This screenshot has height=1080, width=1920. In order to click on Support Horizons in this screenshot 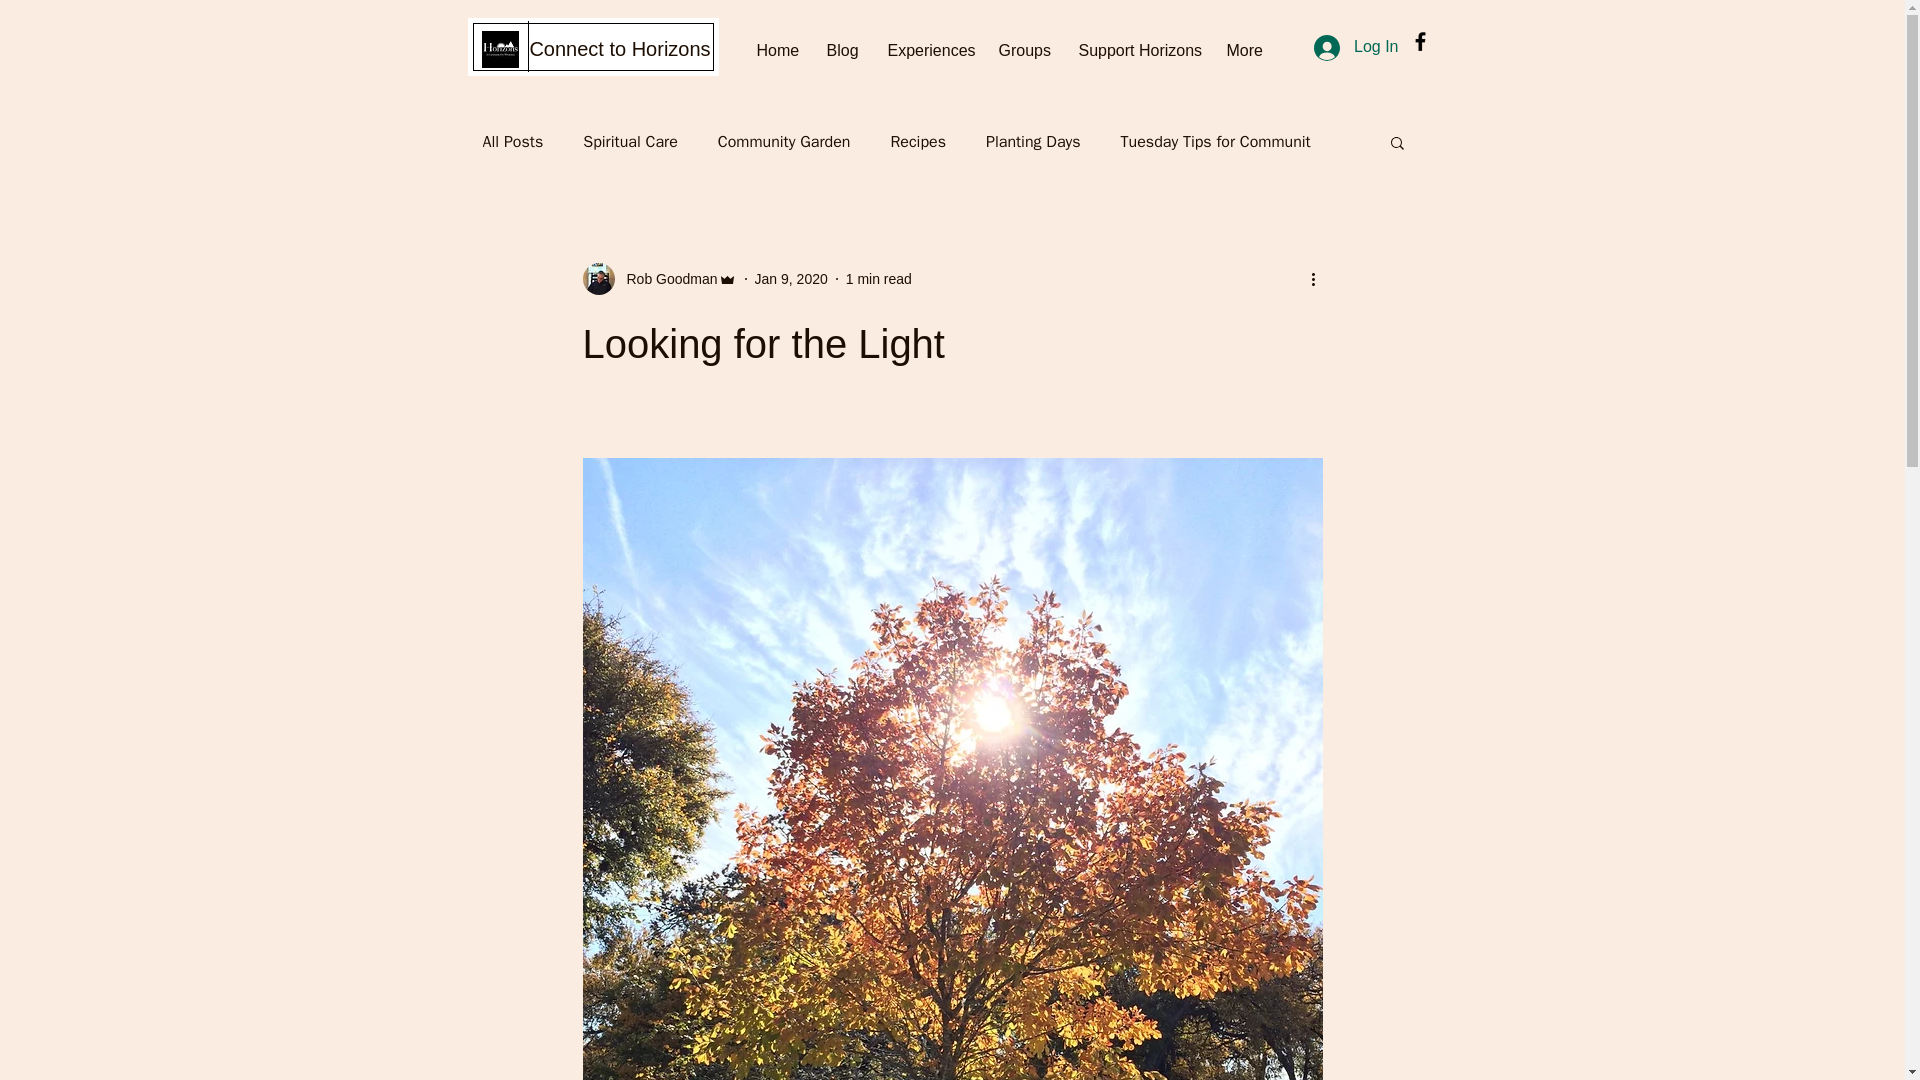, I will do `click(1137, 50)`.